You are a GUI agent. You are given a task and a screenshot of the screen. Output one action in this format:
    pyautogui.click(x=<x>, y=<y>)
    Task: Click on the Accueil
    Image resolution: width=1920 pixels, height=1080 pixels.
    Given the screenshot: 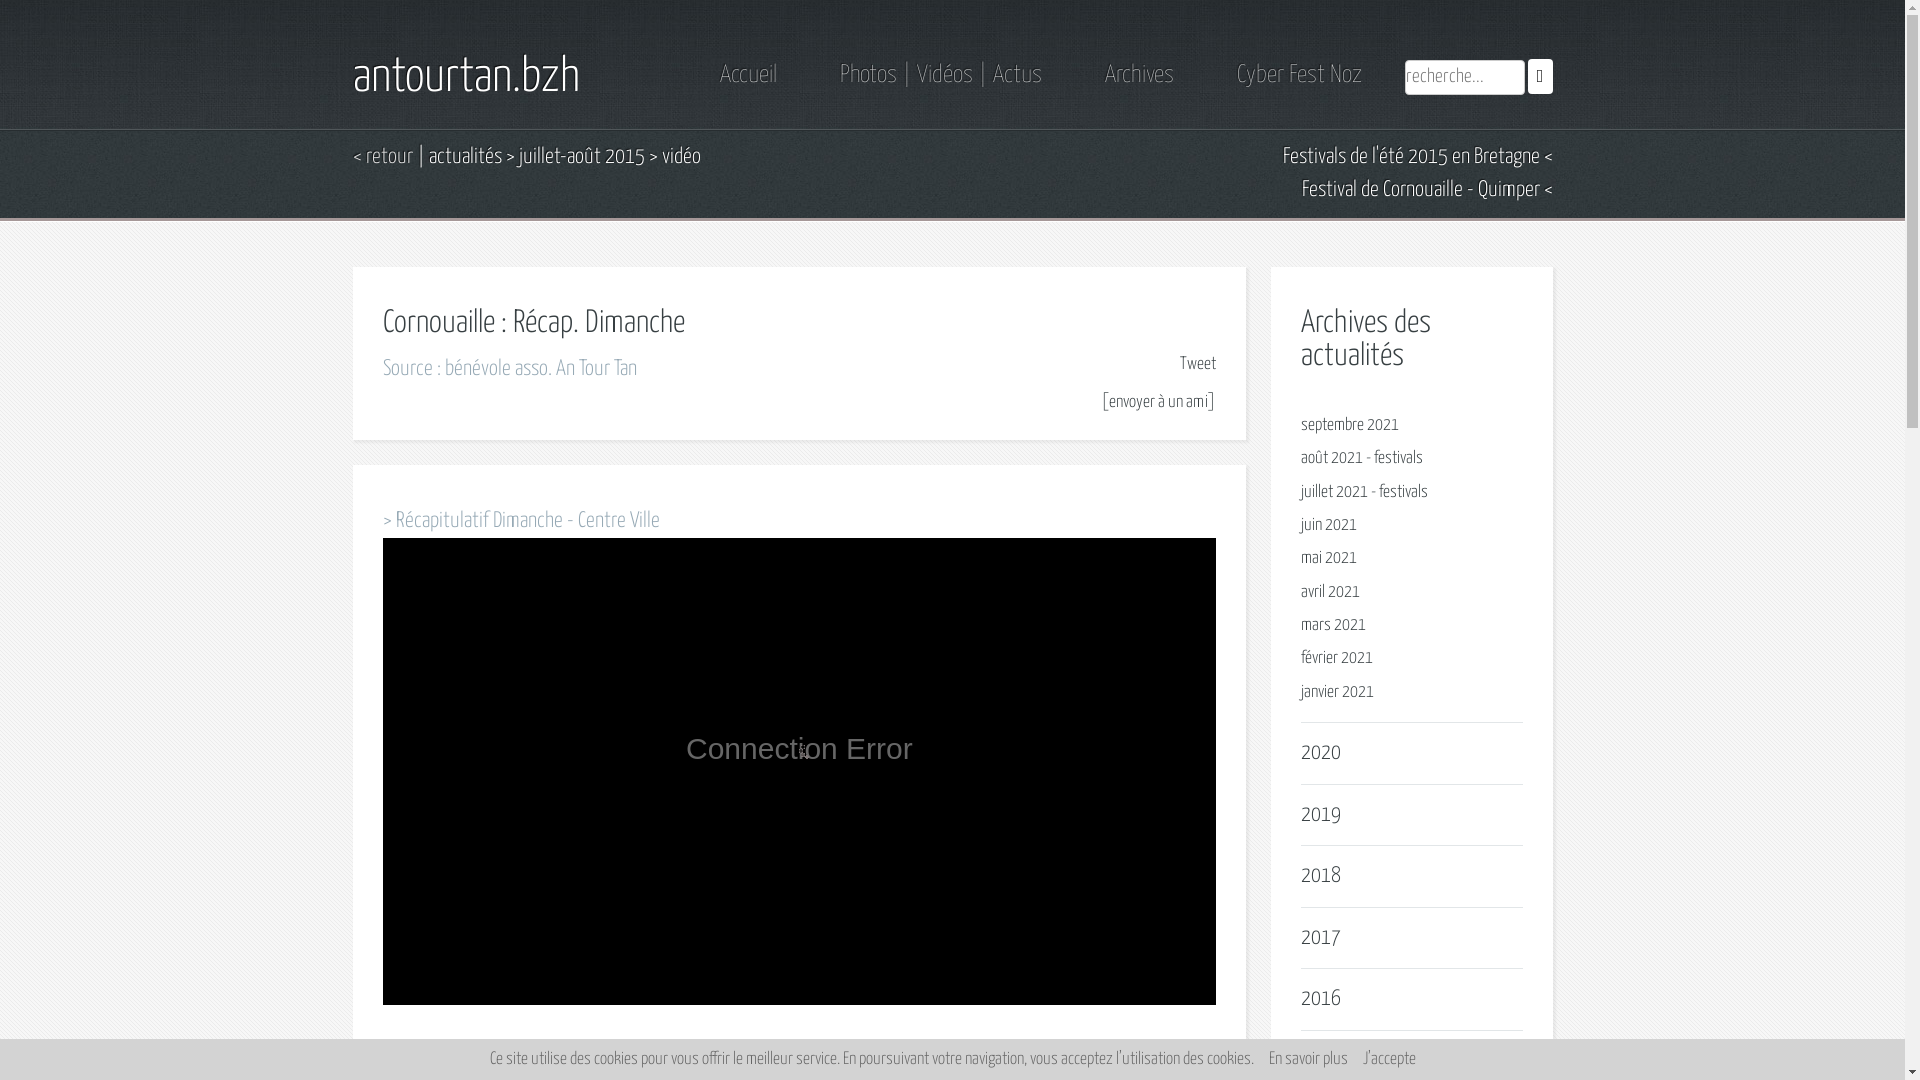 What is the action you would take?
    pyautogui.click(x=748, y=75)
    